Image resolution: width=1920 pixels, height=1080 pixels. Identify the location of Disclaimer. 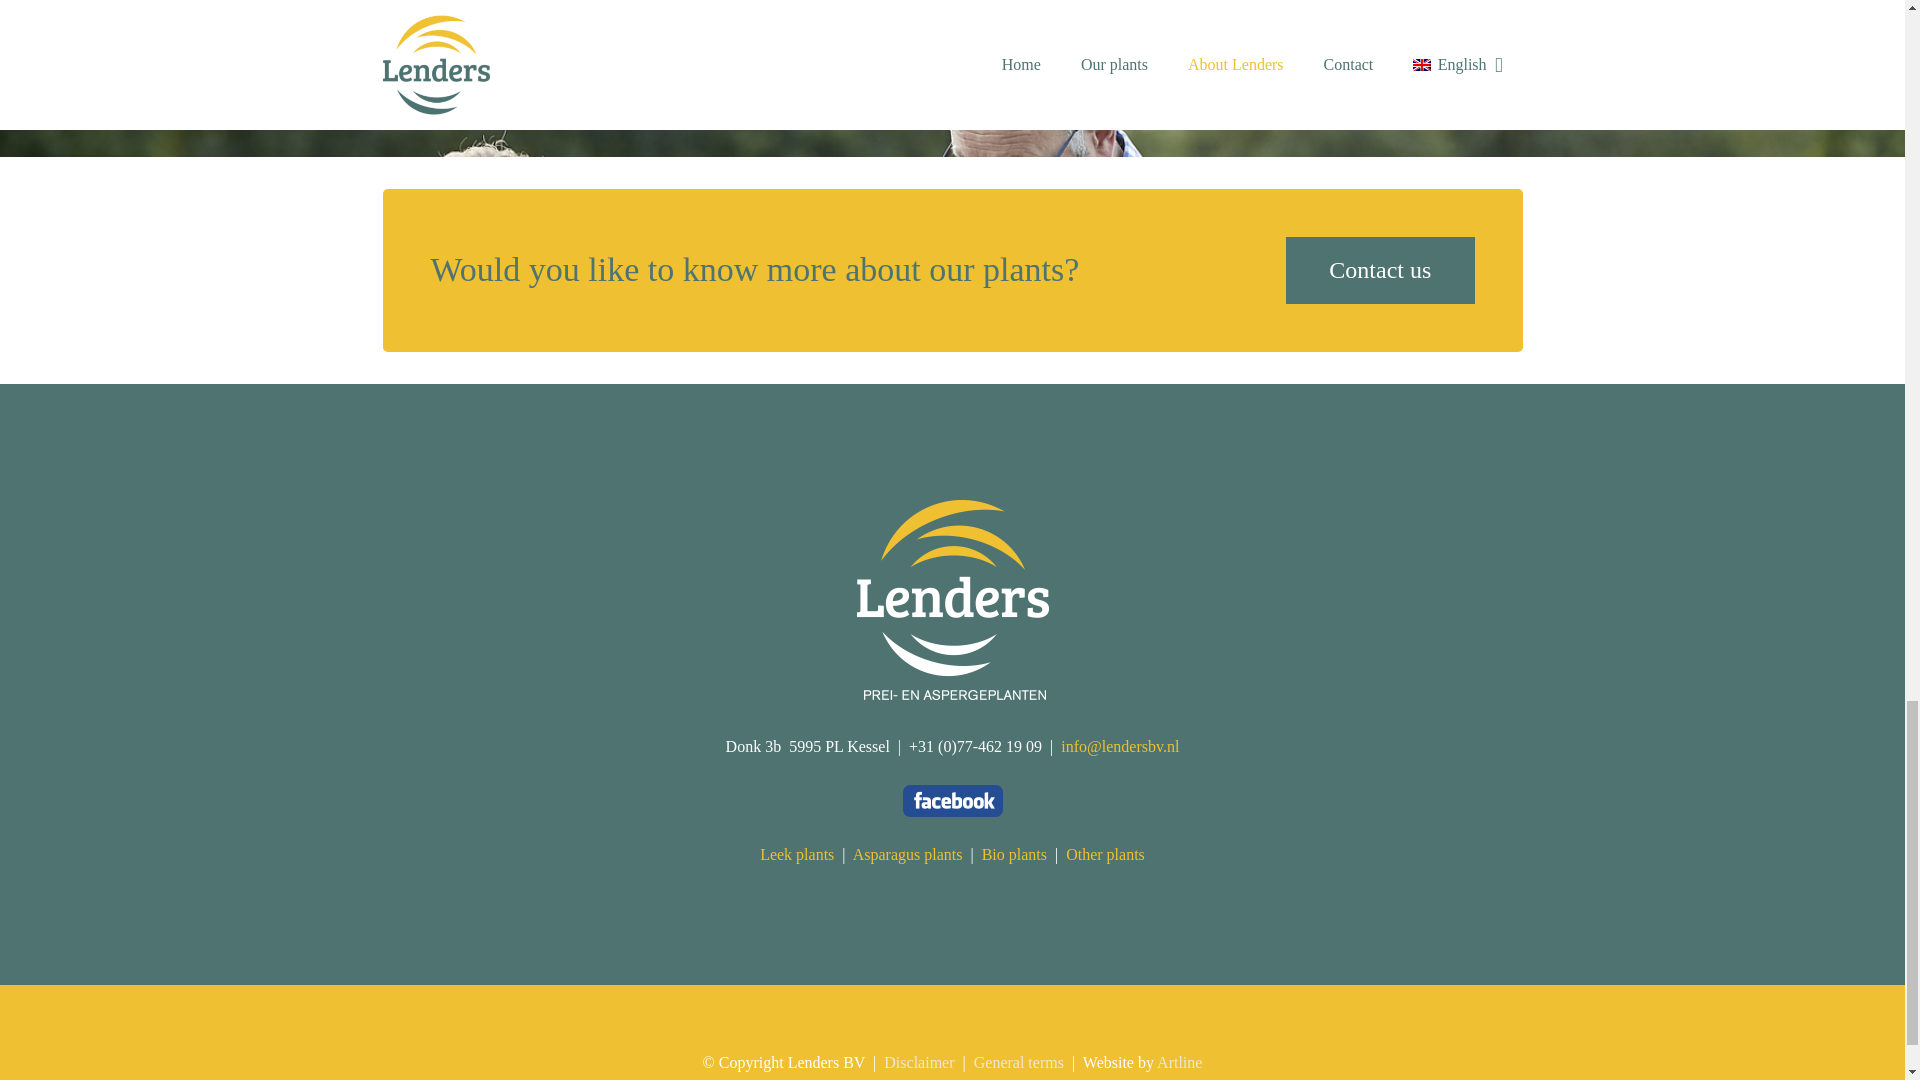
(918, 1062).